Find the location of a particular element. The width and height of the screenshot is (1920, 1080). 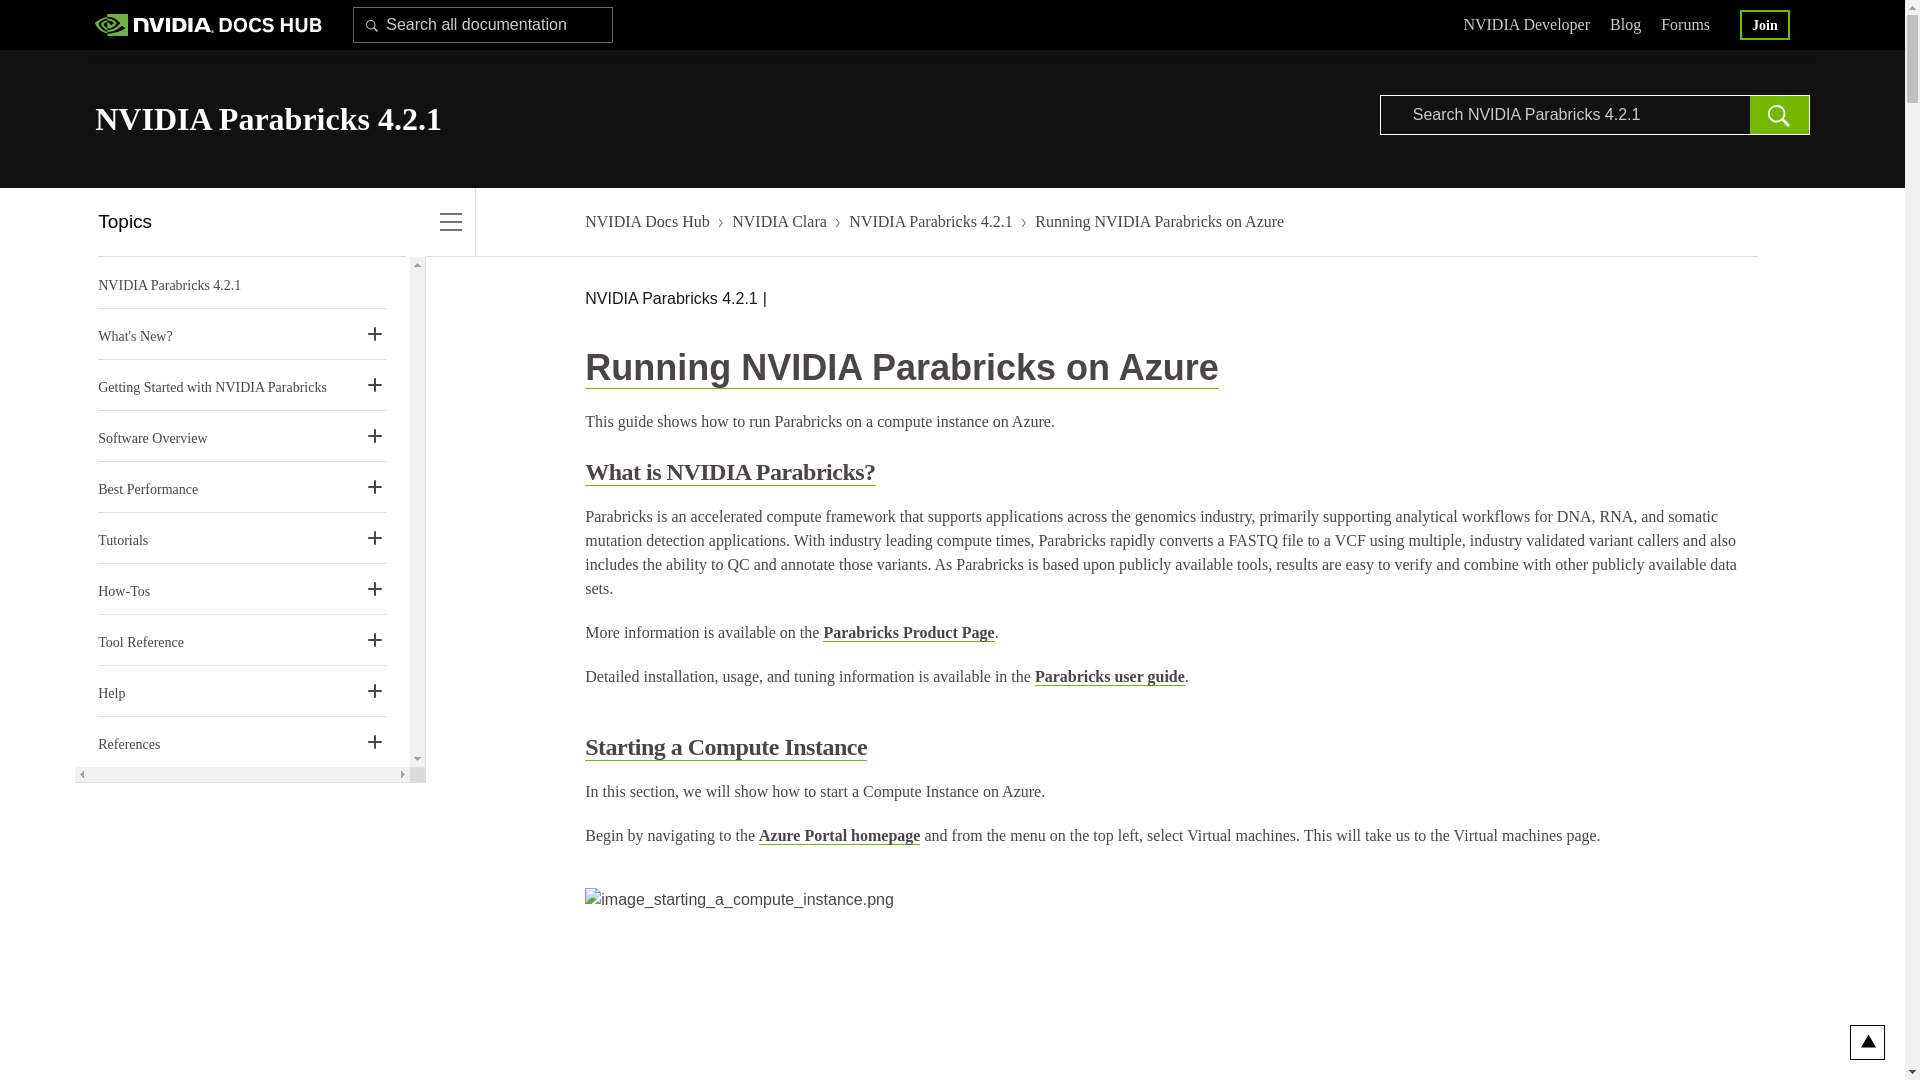

Parabricks Product Page is located at coordinates (908, 632).